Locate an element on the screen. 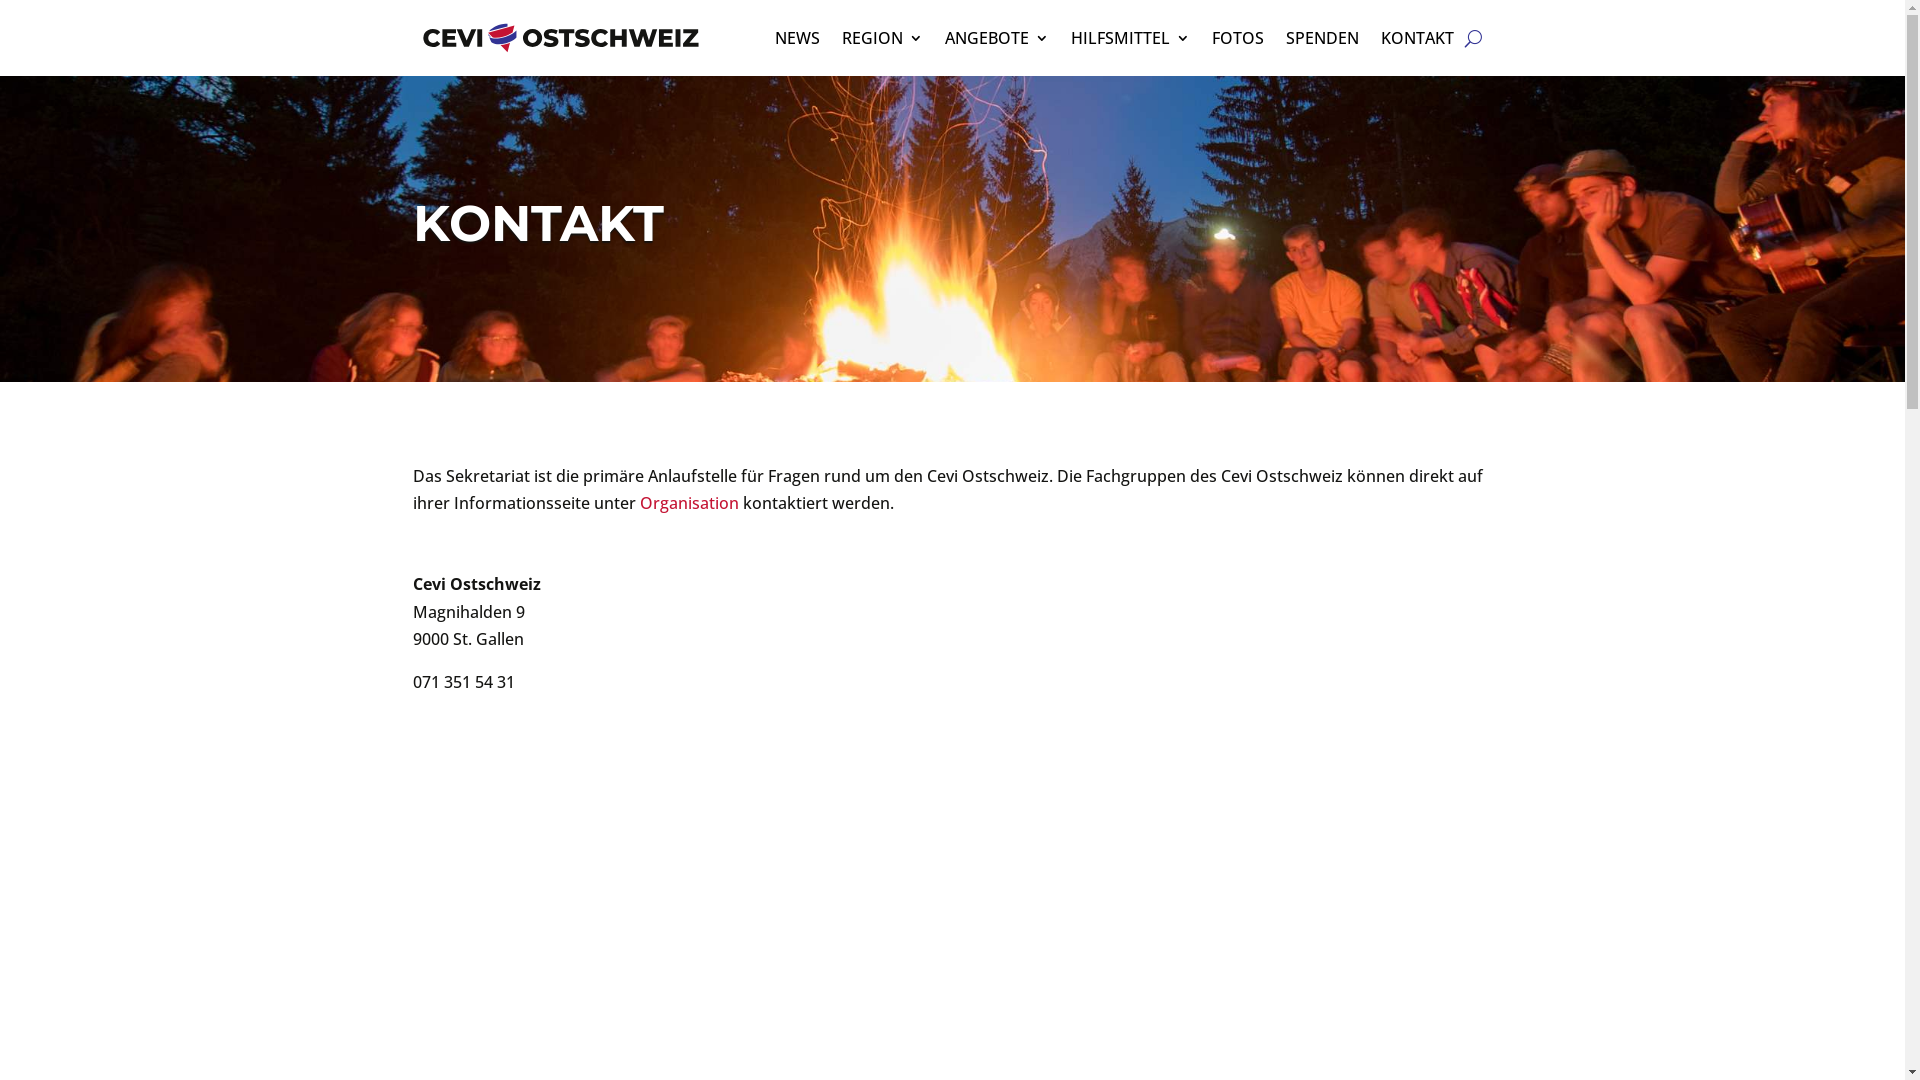  KONTAKT is located at coordinates (1416, 38).